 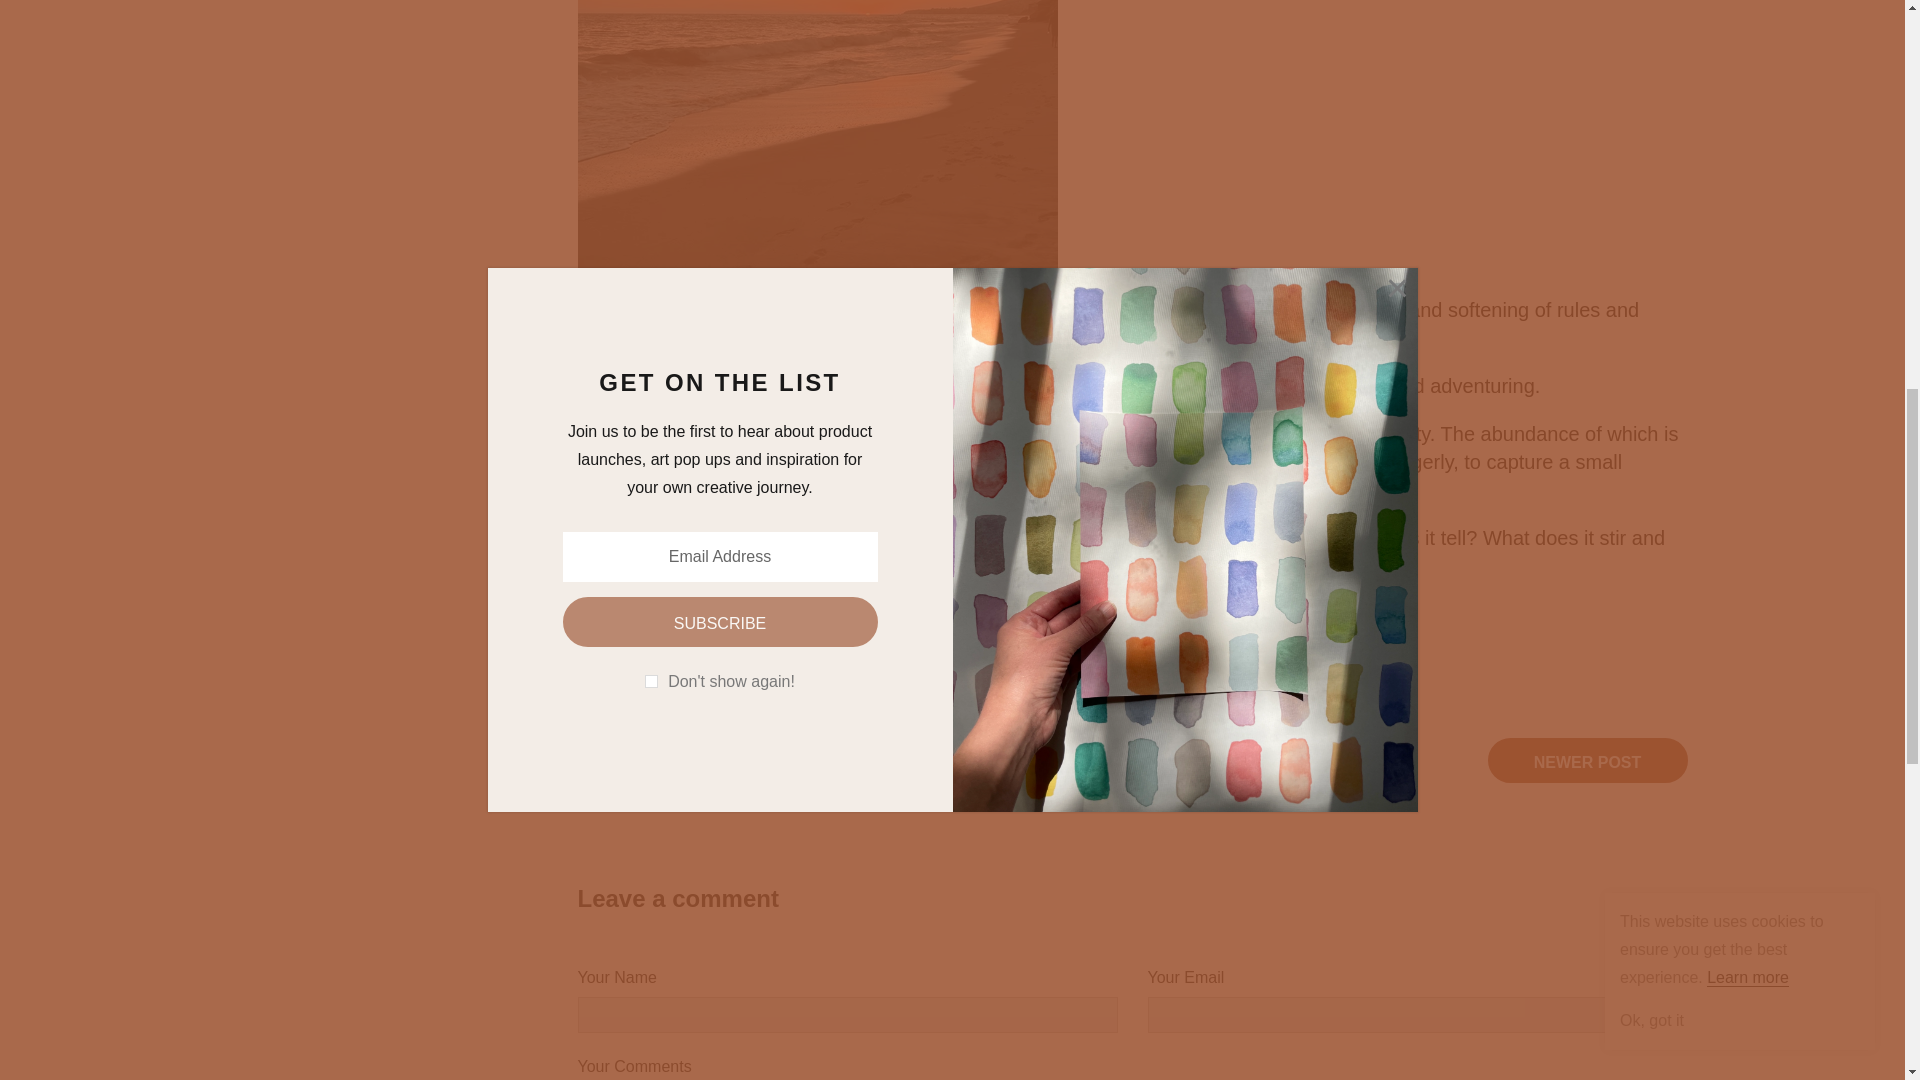 I want to click on NEWER POST, so click(x=1588, y=760).